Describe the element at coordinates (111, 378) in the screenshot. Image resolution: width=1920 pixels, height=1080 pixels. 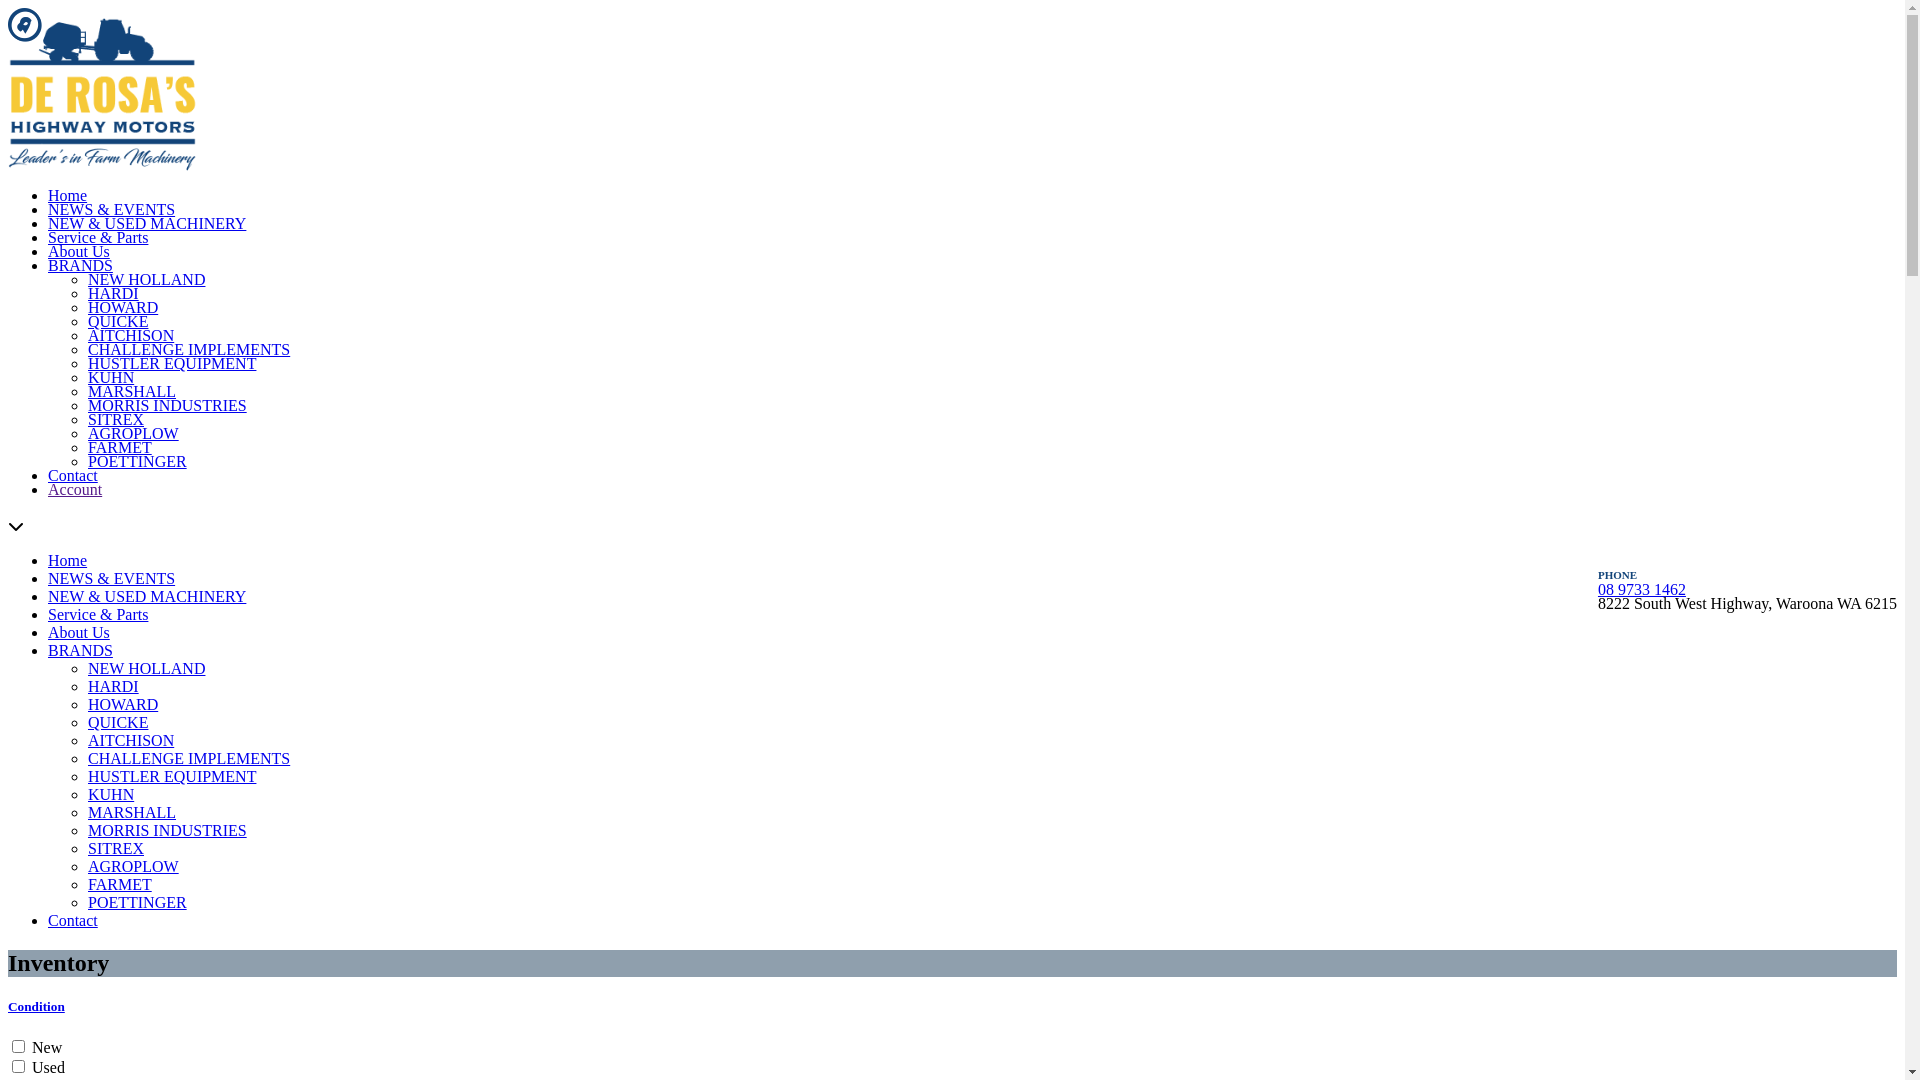
I see `KUHN` at that location.